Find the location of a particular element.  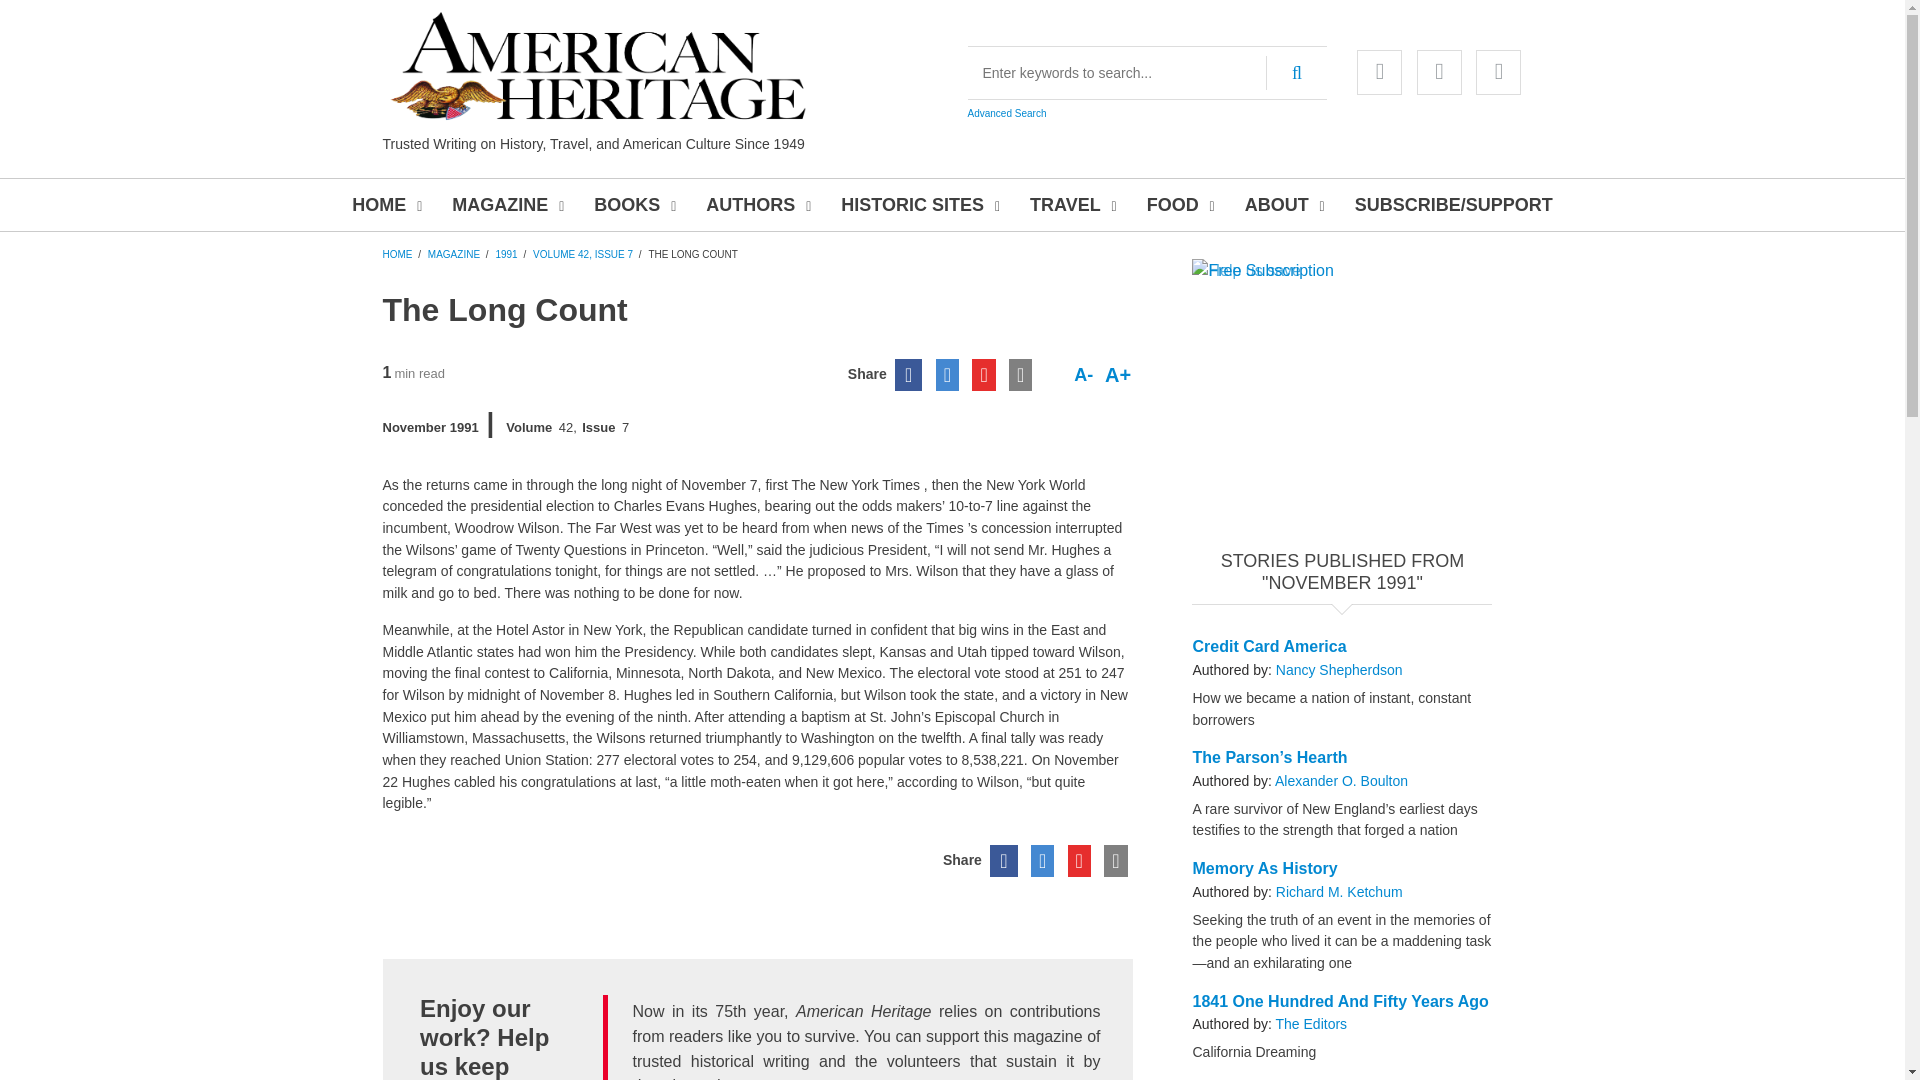

HOME is located at coordinates (384, 205).